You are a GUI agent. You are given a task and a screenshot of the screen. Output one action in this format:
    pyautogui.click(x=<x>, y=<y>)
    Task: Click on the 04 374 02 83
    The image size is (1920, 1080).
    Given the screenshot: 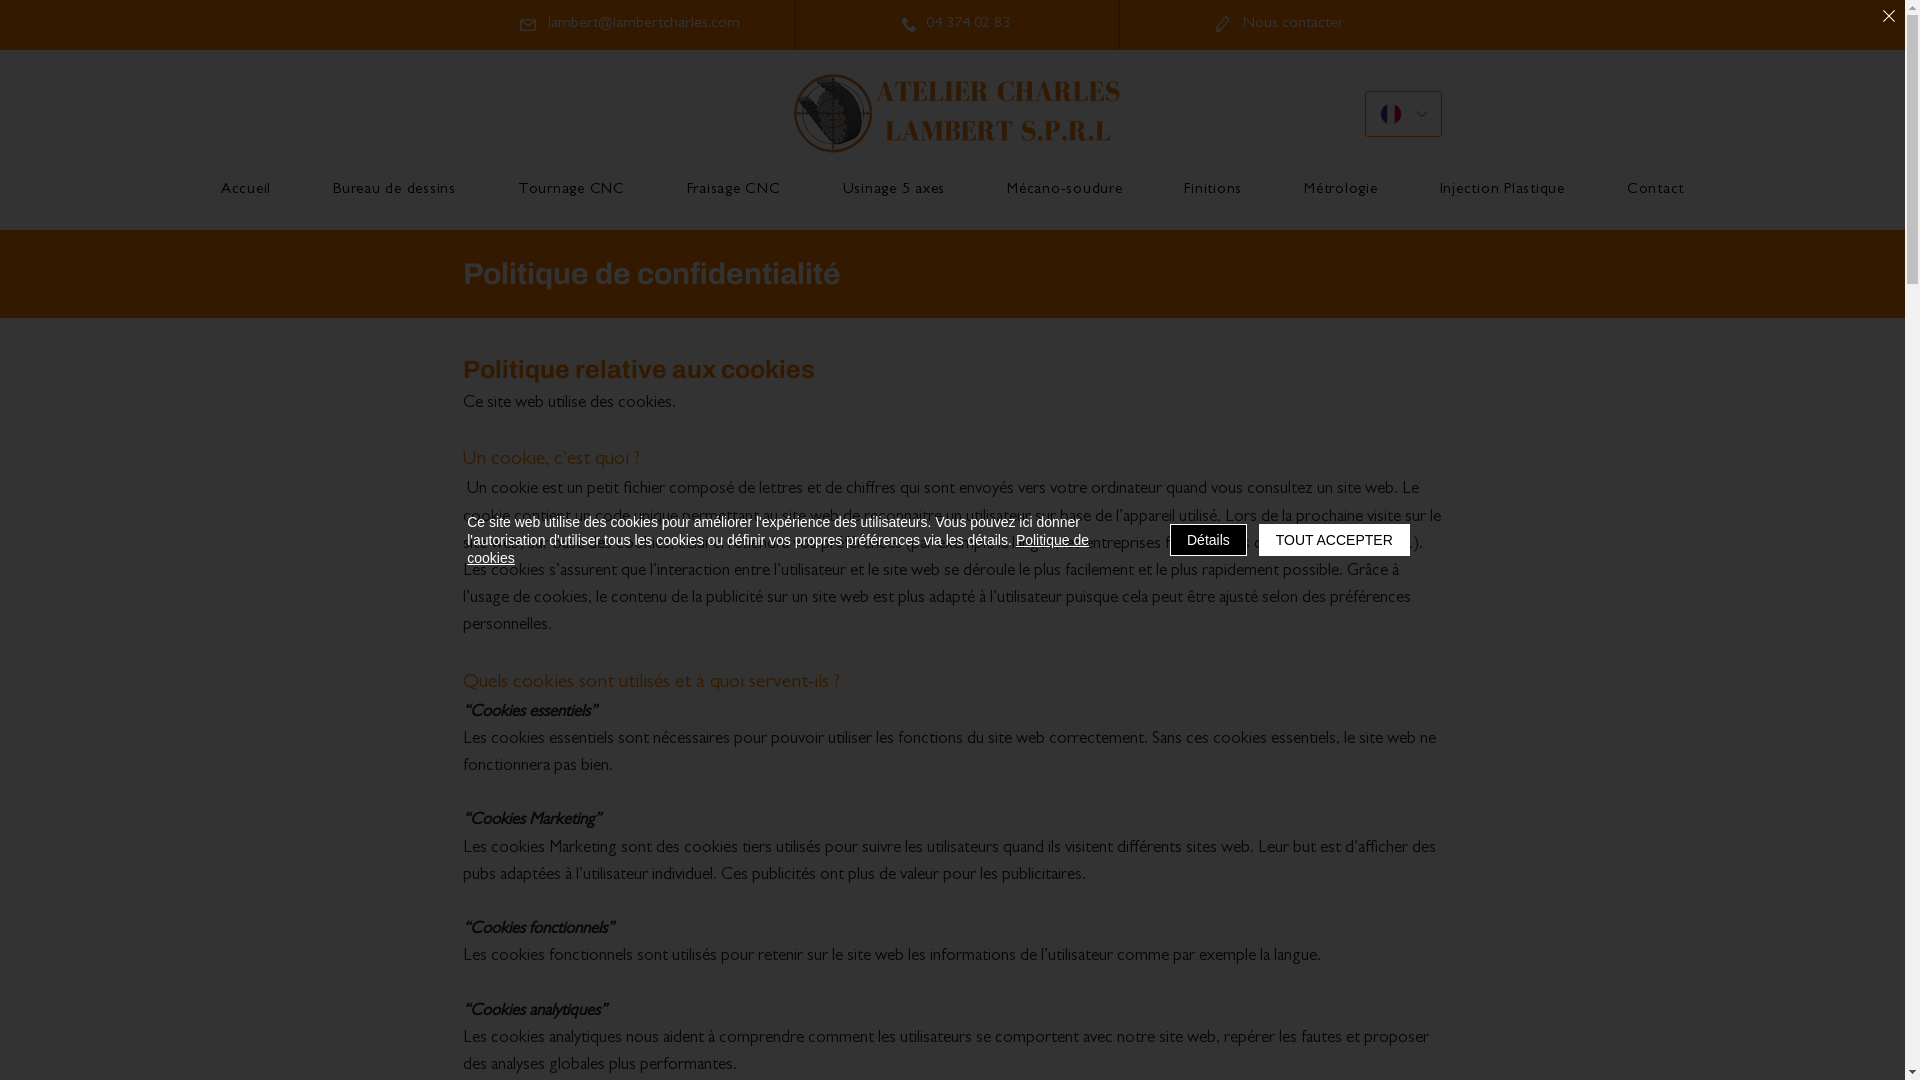 What is the action you would take?
    pyautogui.click(x=956, y=24)
    